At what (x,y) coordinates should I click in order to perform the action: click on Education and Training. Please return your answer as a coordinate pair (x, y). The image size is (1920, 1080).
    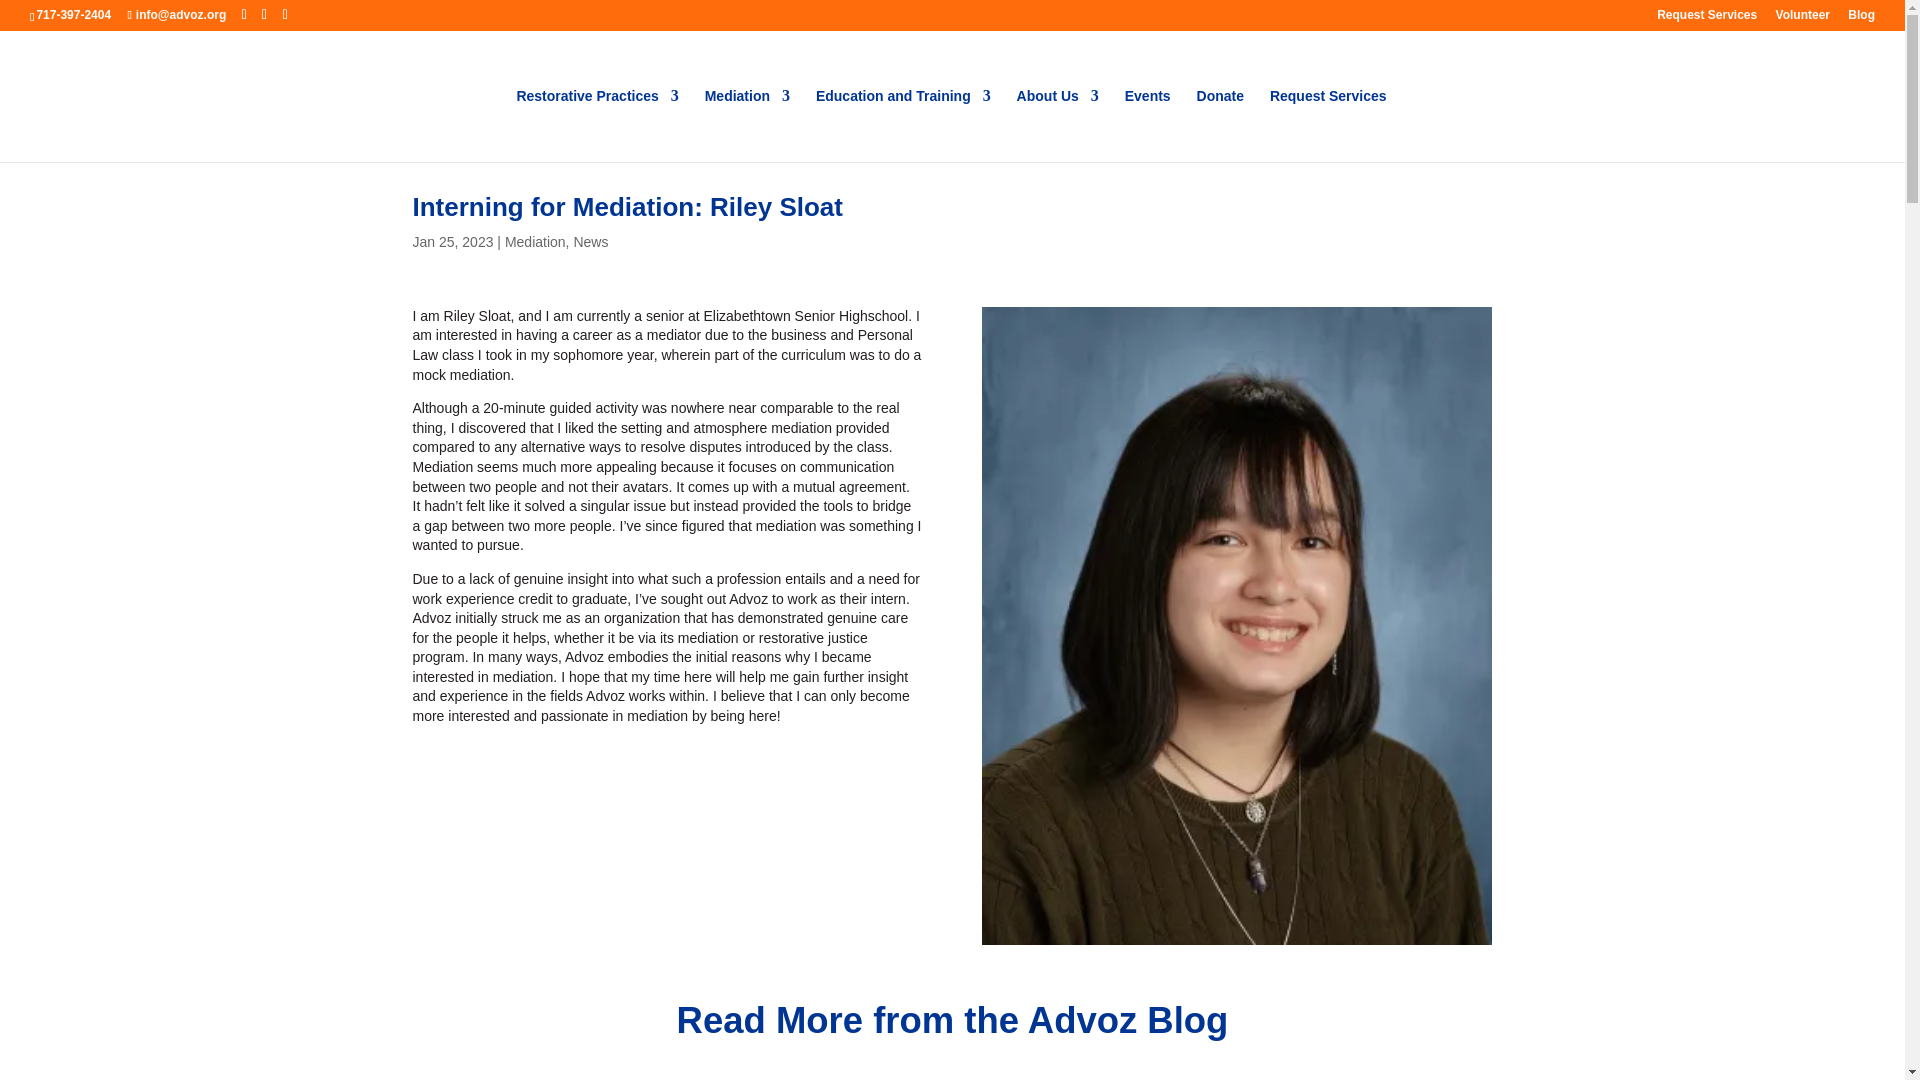
    Looking at the image, I should click on (903, 125).